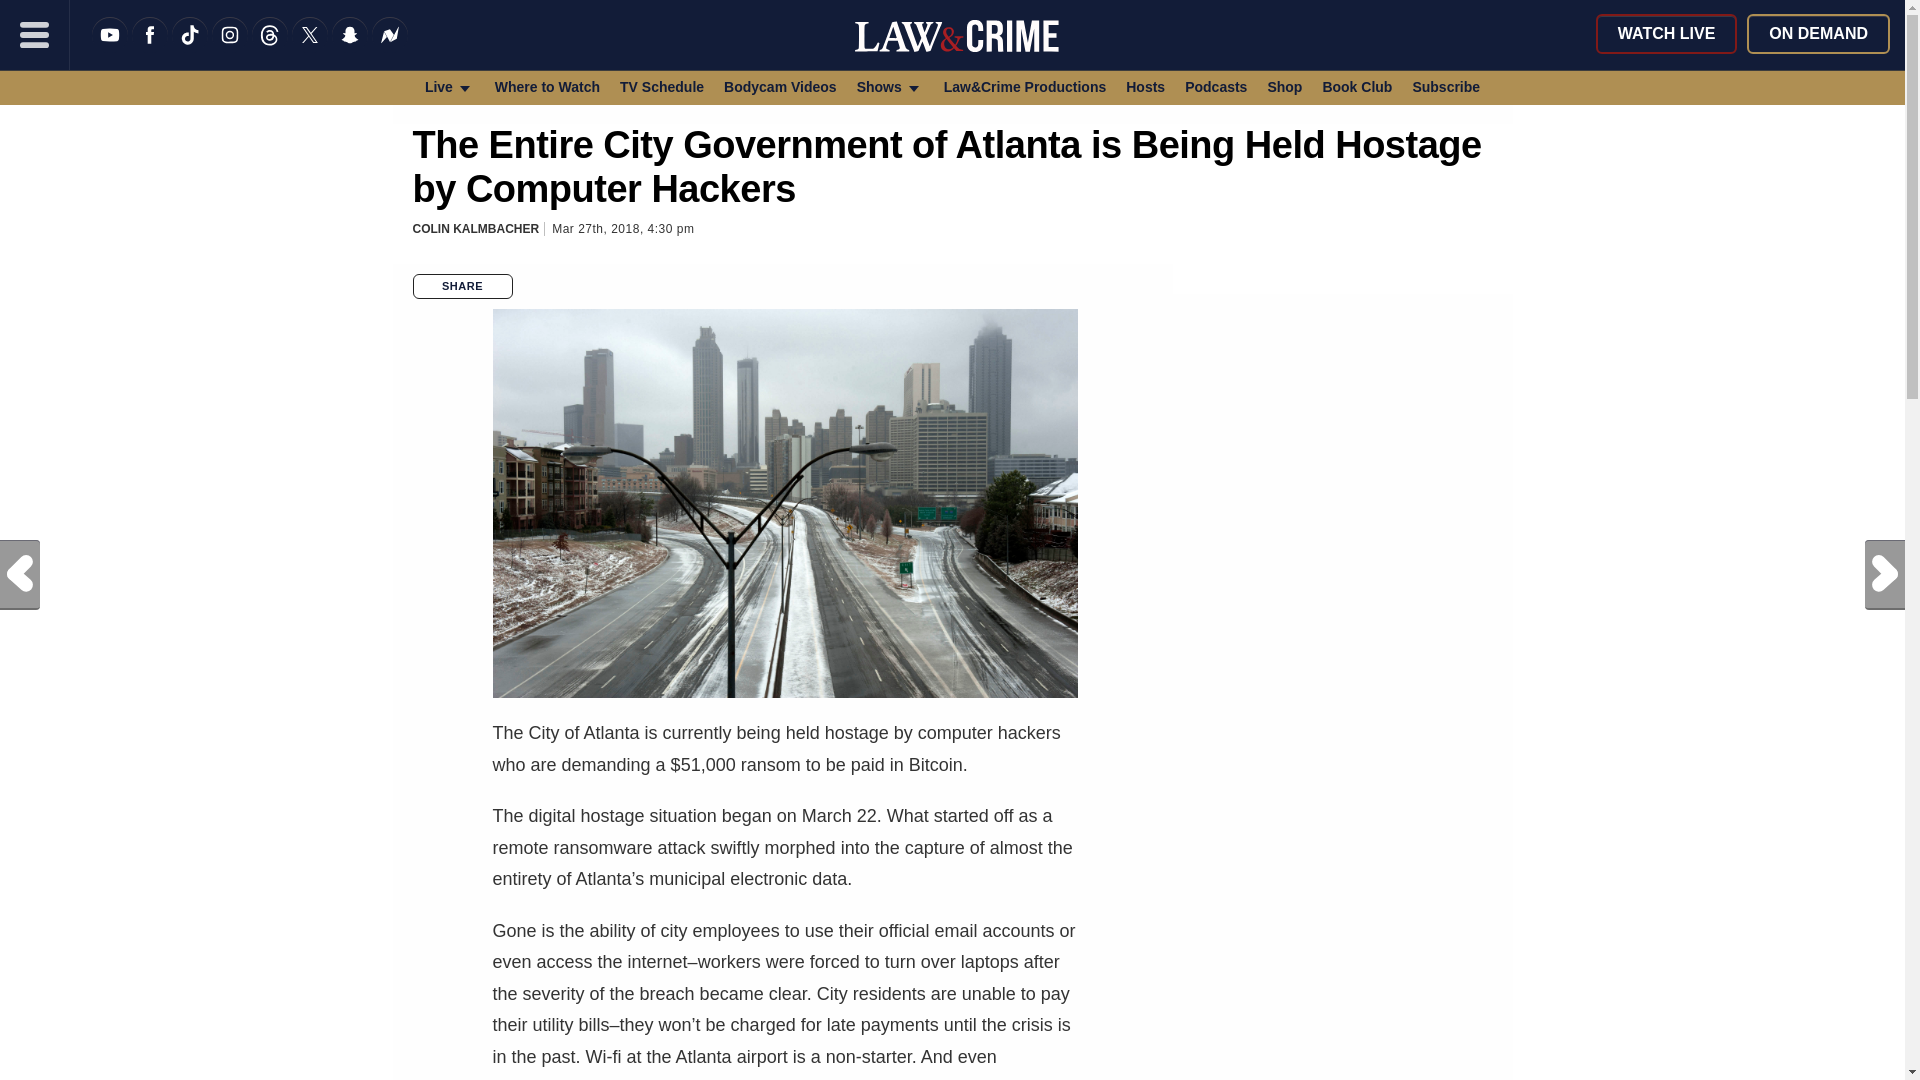  What do you see at coordinates (350, 47) in the screenshot?
I see `Snapchat` at bounding box center [350, 47].